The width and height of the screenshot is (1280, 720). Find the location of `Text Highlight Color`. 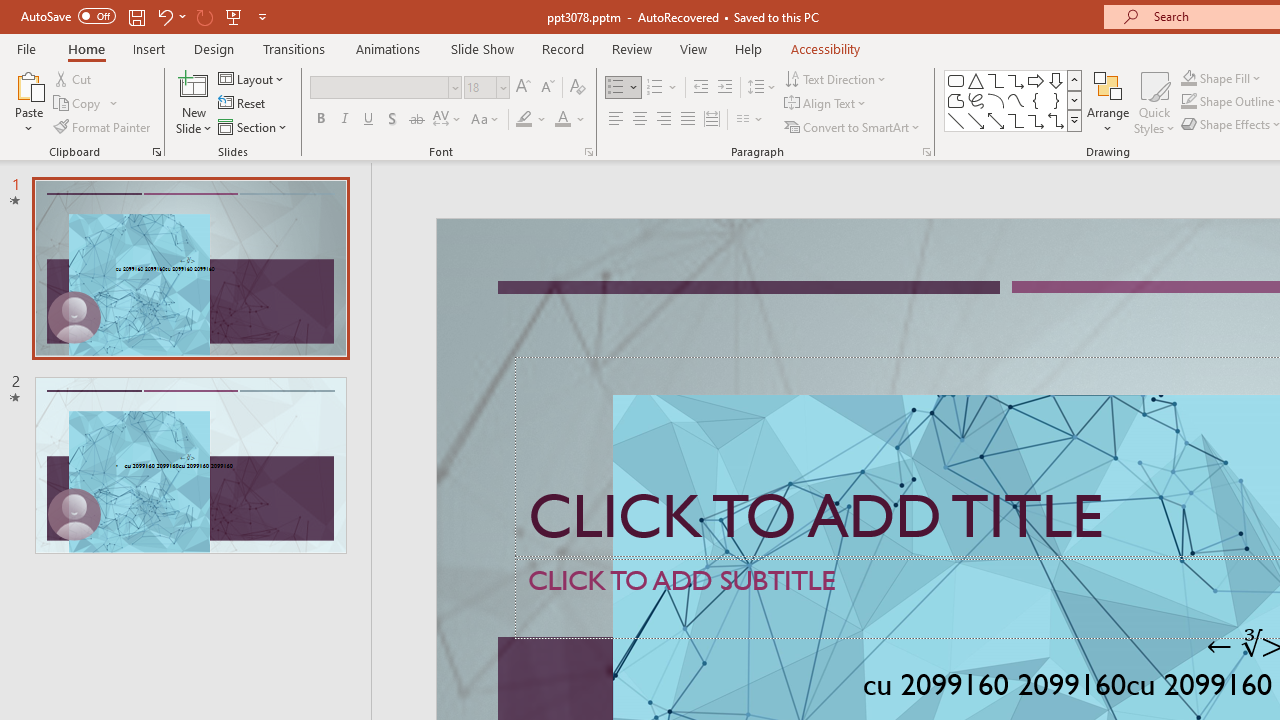

Text Highlight Color is located at coordinates (532, 120).